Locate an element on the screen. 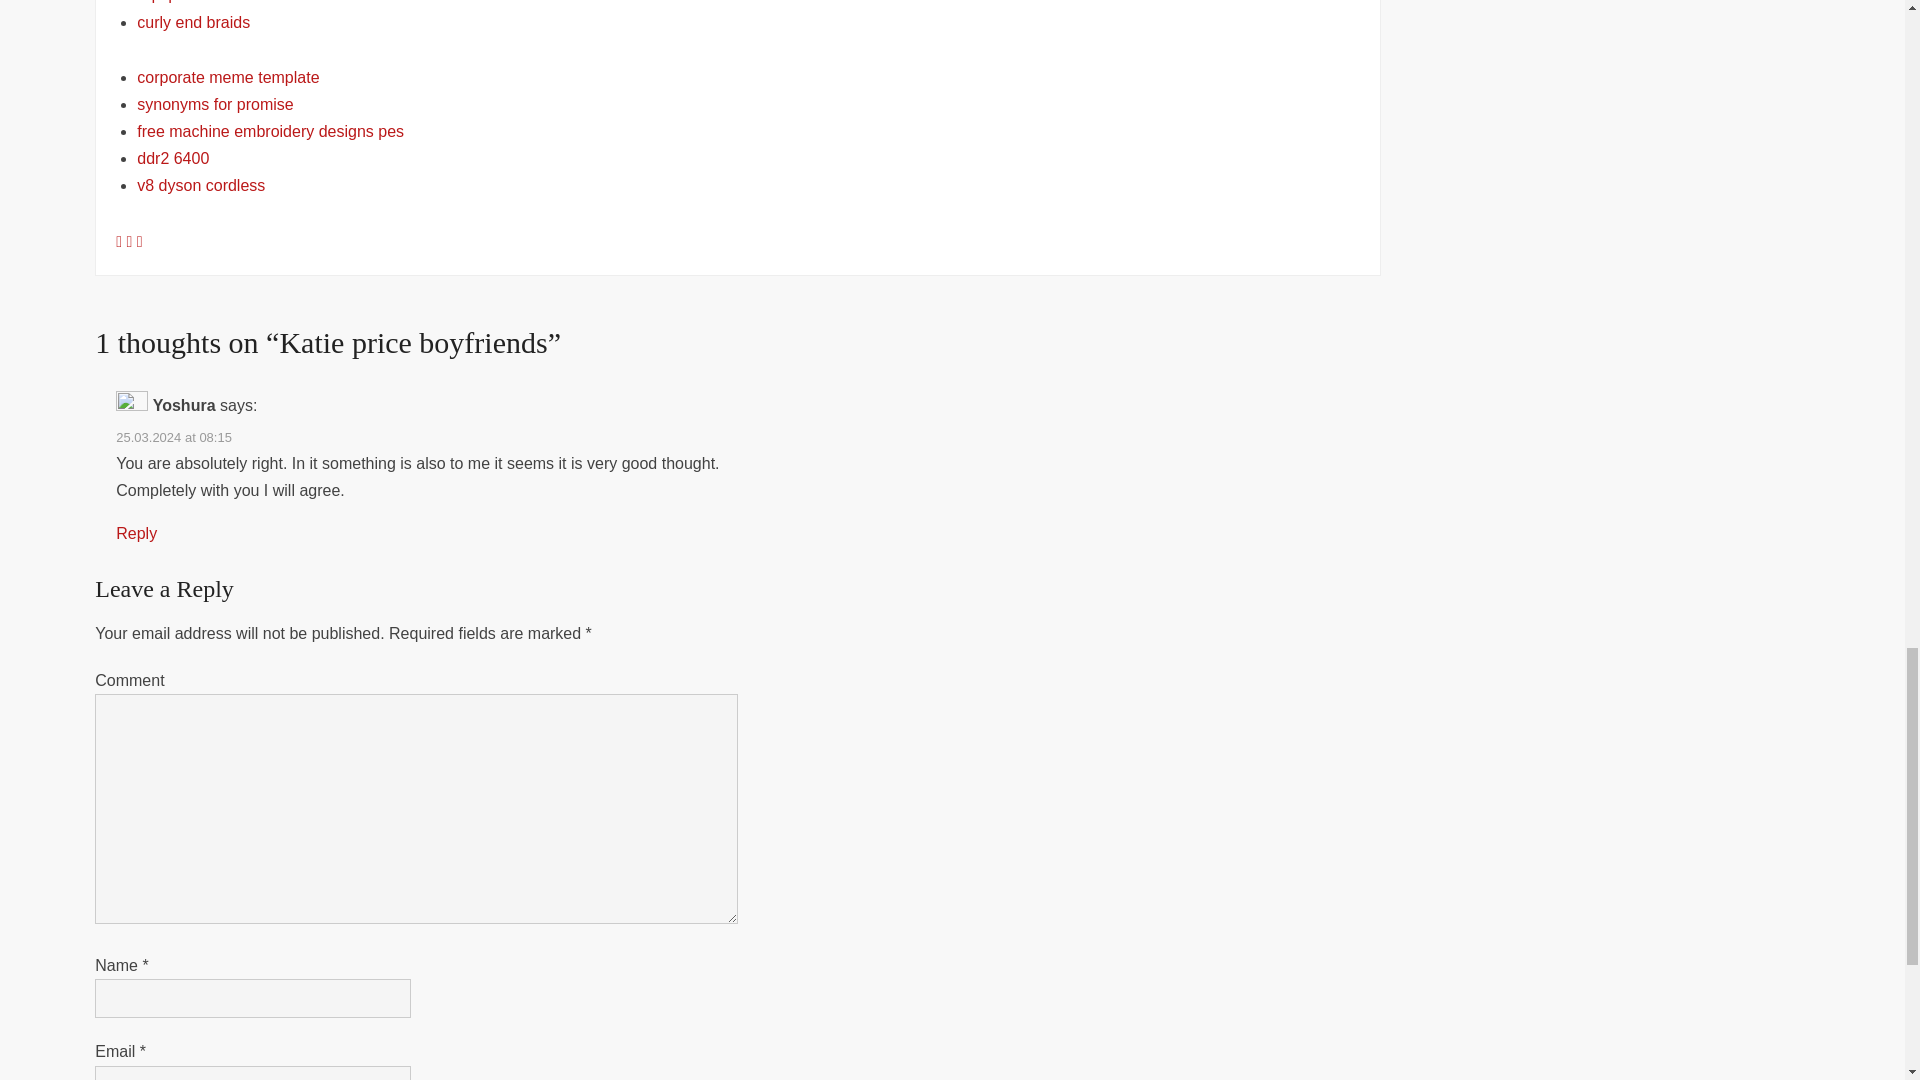 The image size is (1920, 1080). Vkontakte-kaiture news is located at coordinates (131, 241).